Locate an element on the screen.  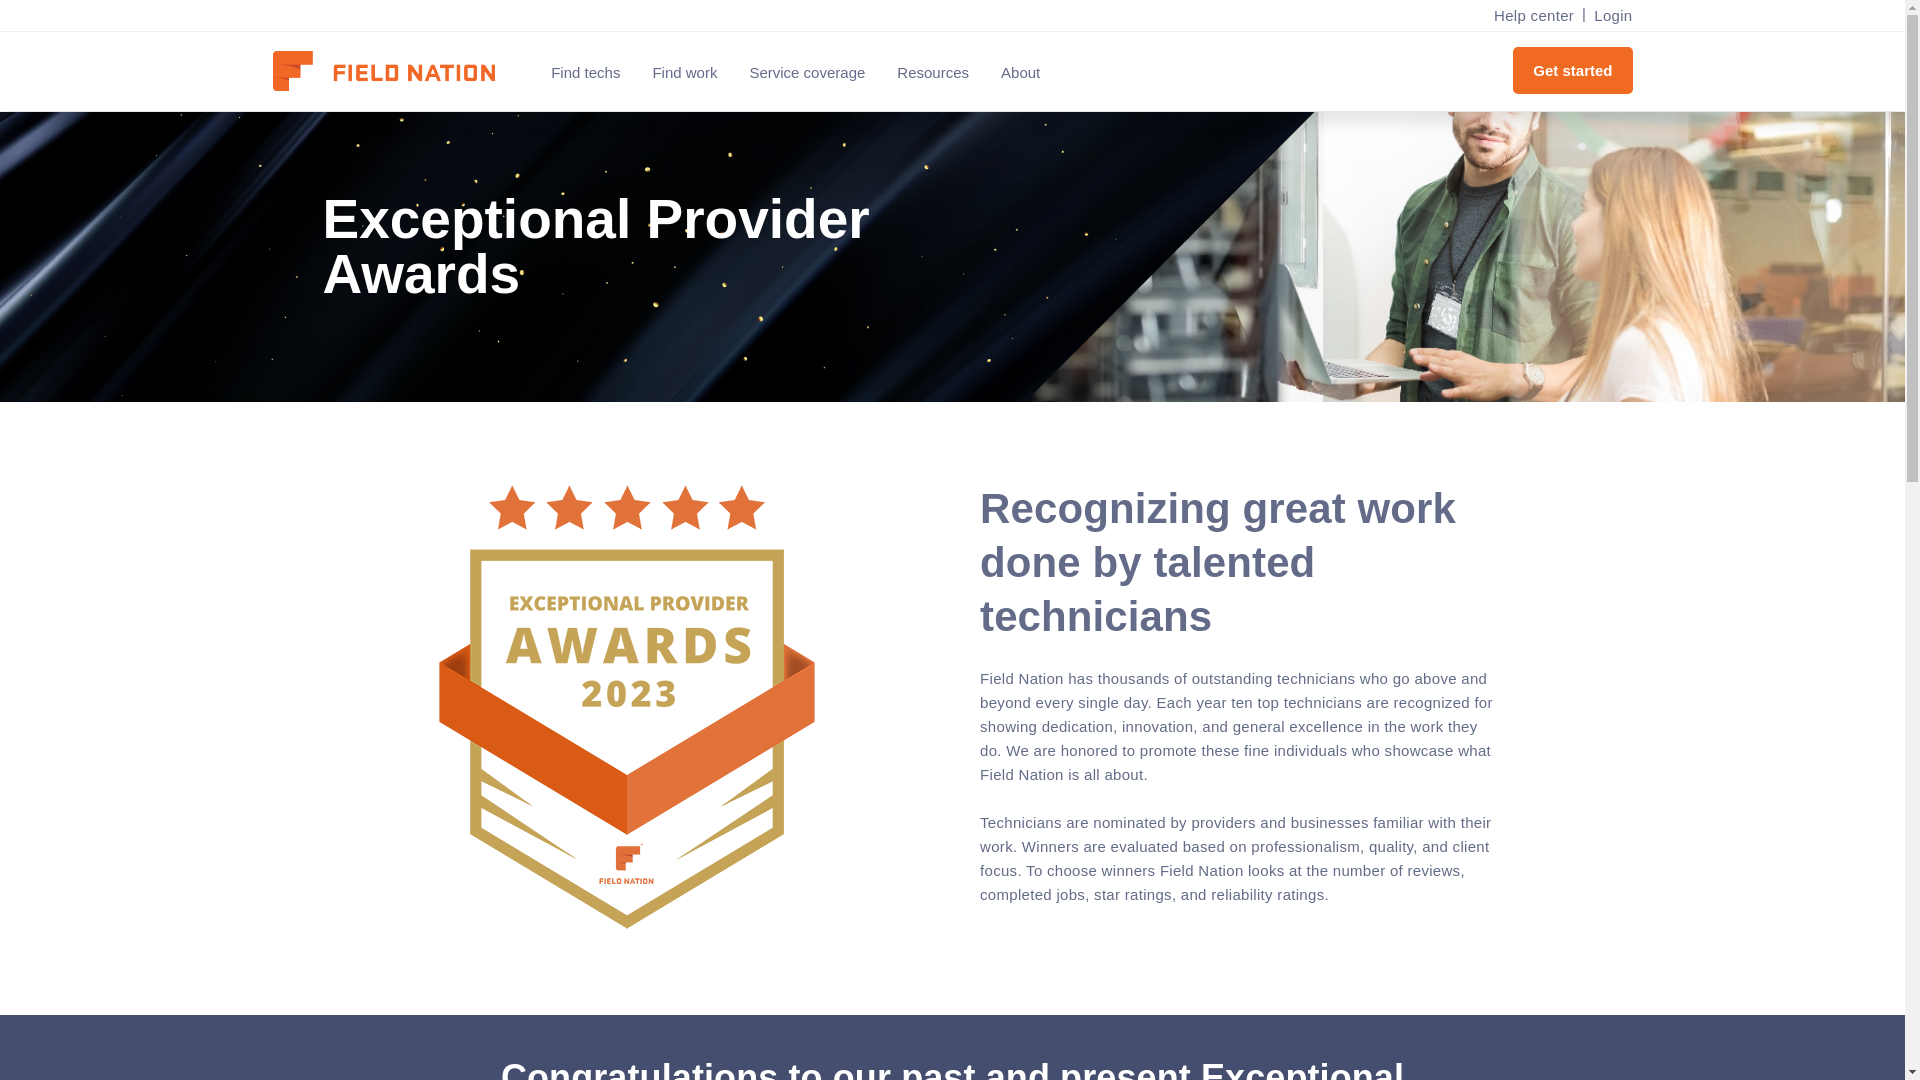
Field Nation Homepage is located at coordinates (393, 72).